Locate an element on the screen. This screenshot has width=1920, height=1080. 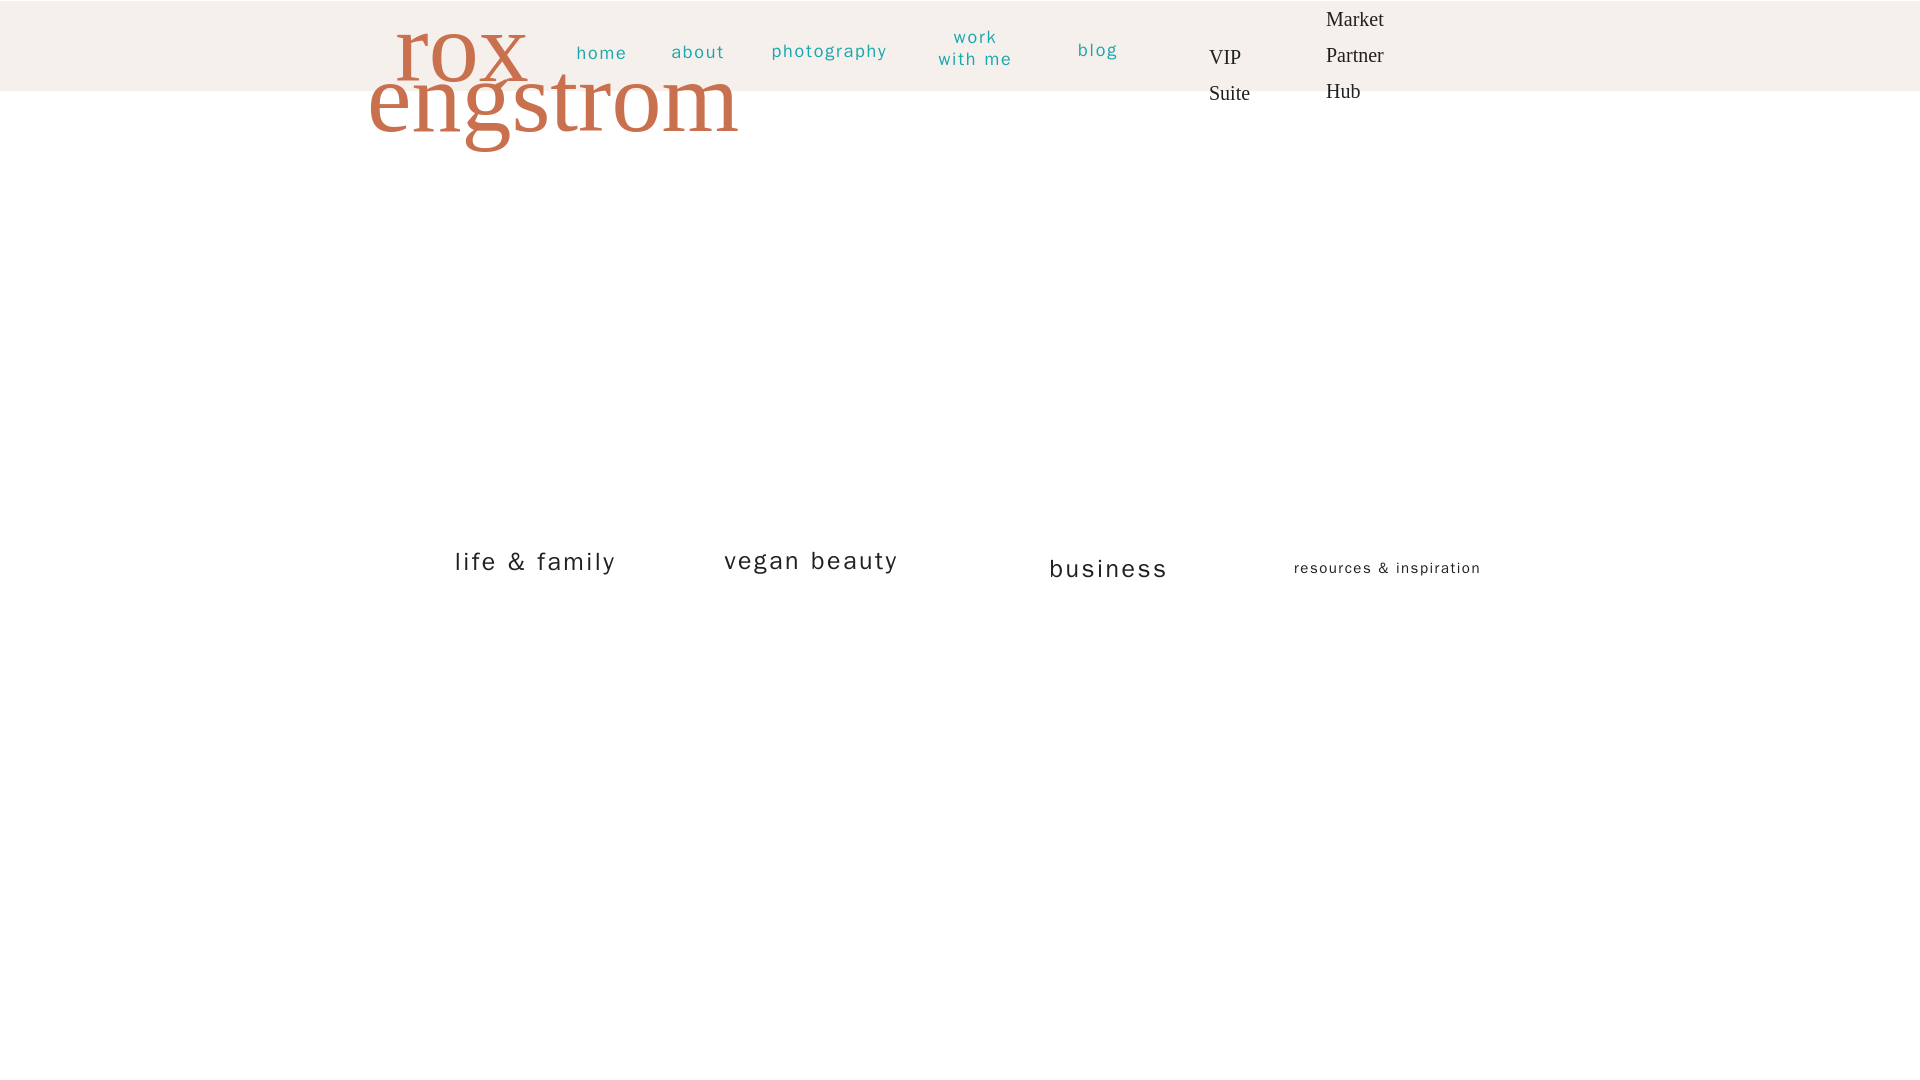
about is located at coordinates (698, 52).